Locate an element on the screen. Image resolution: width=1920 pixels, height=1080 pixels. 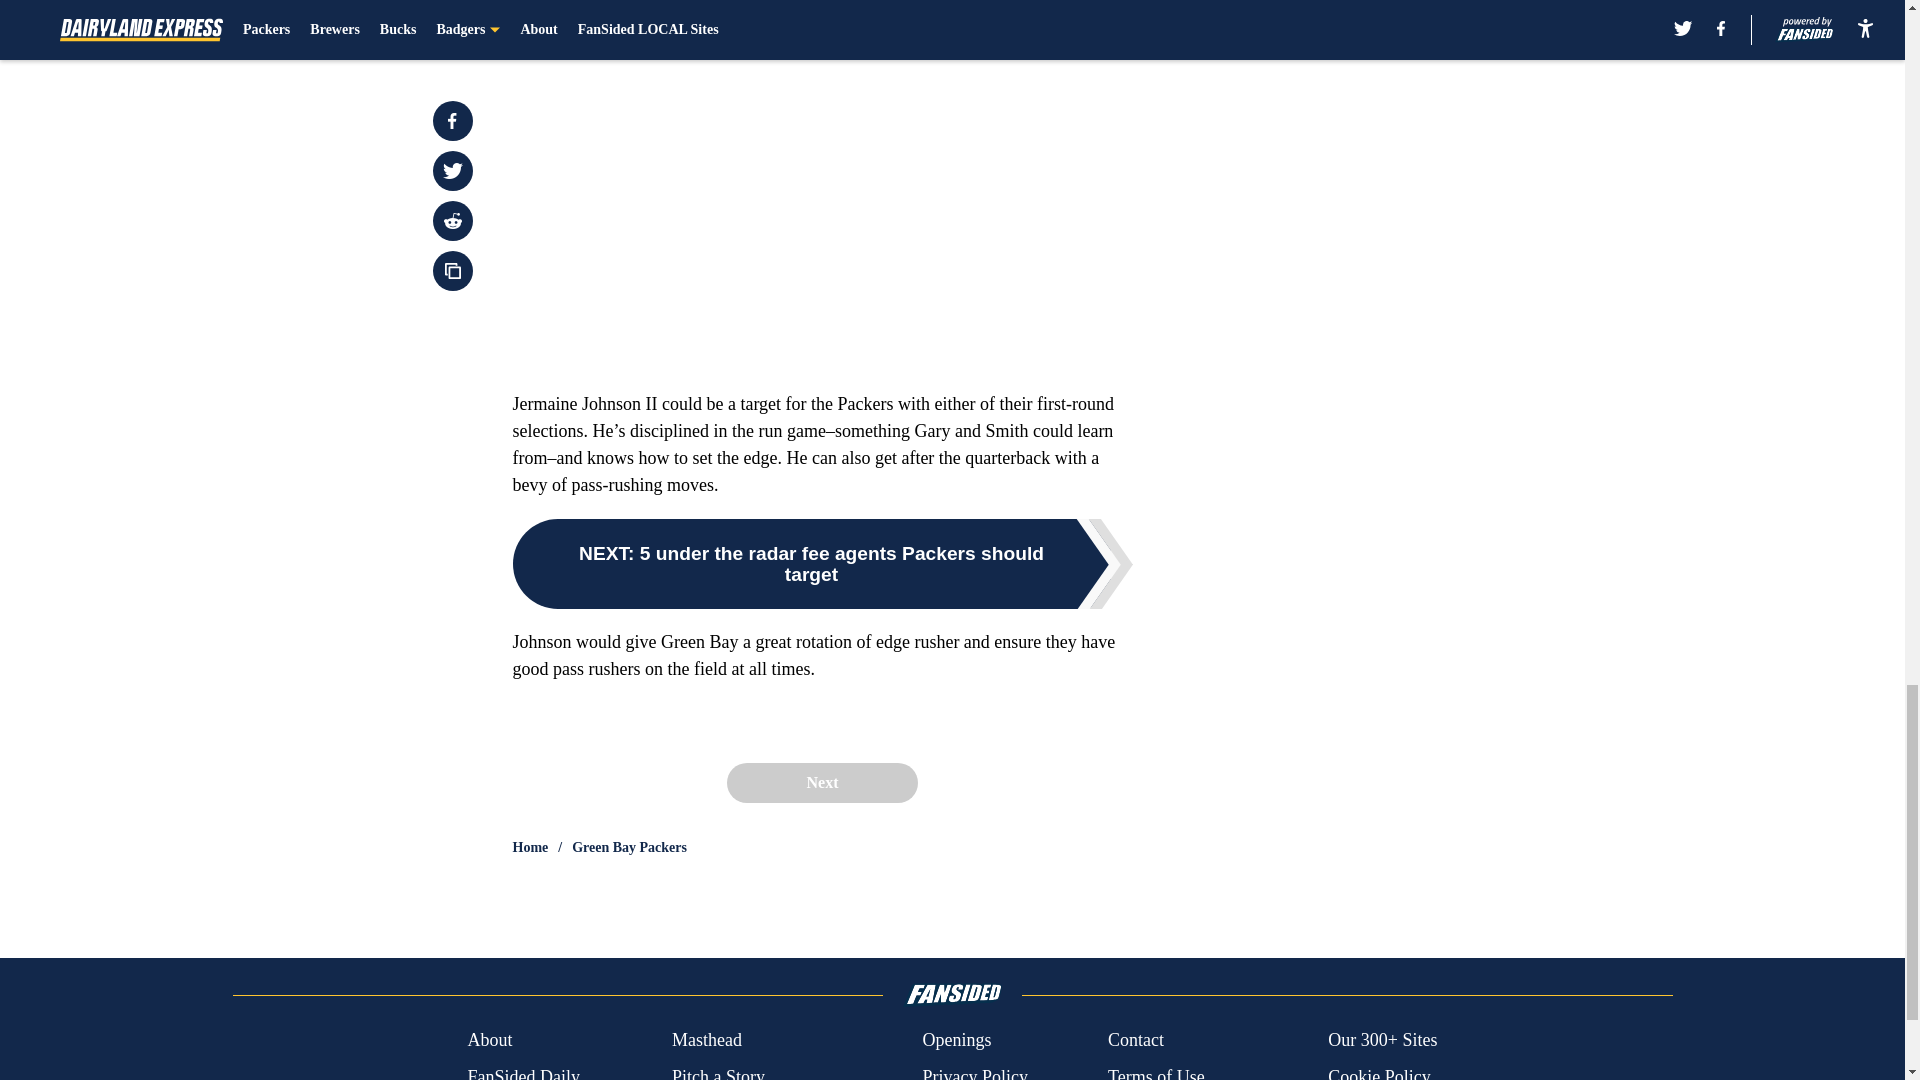
Privacy Policy is located at coordinates (974, 1072).